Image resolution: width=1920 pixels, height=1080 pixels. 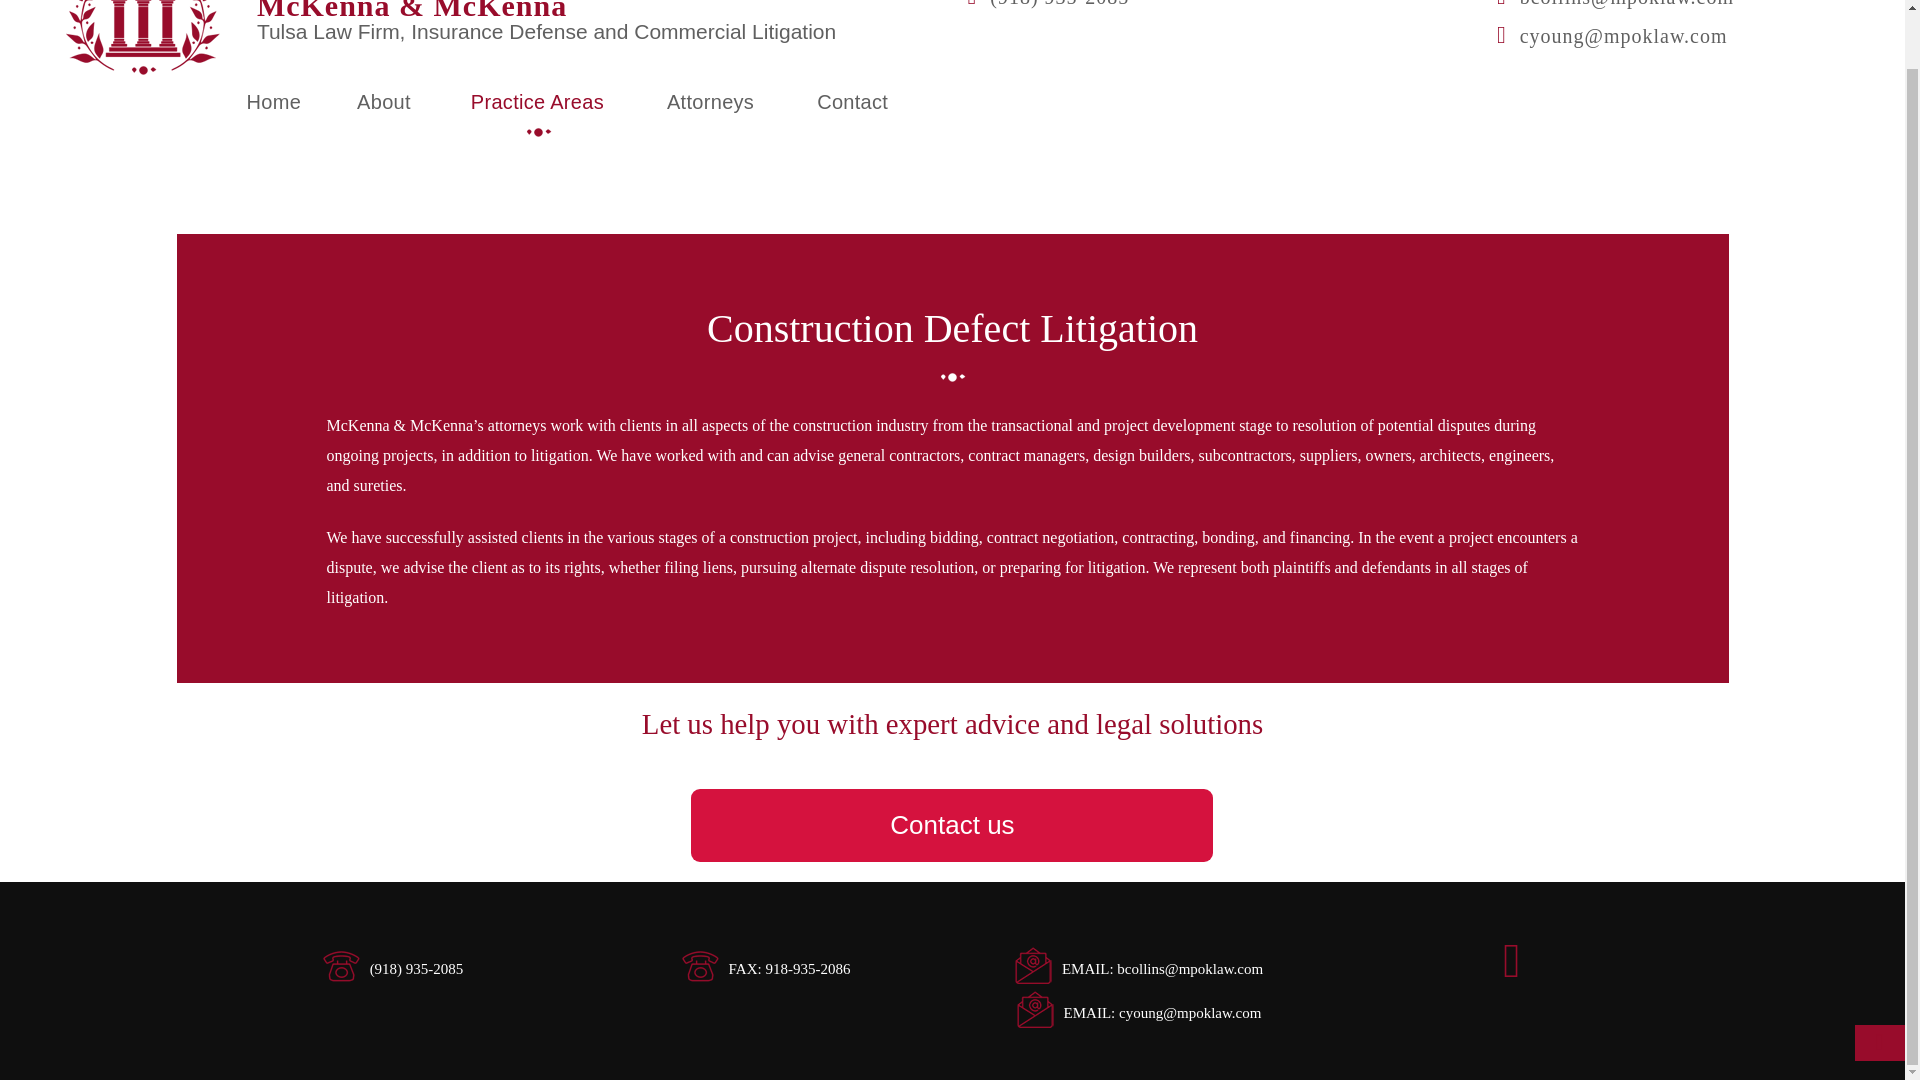 What do you see at coordinates (852, 102) in the screenshot?
I see `Contact` at bounding box center [852, 102].